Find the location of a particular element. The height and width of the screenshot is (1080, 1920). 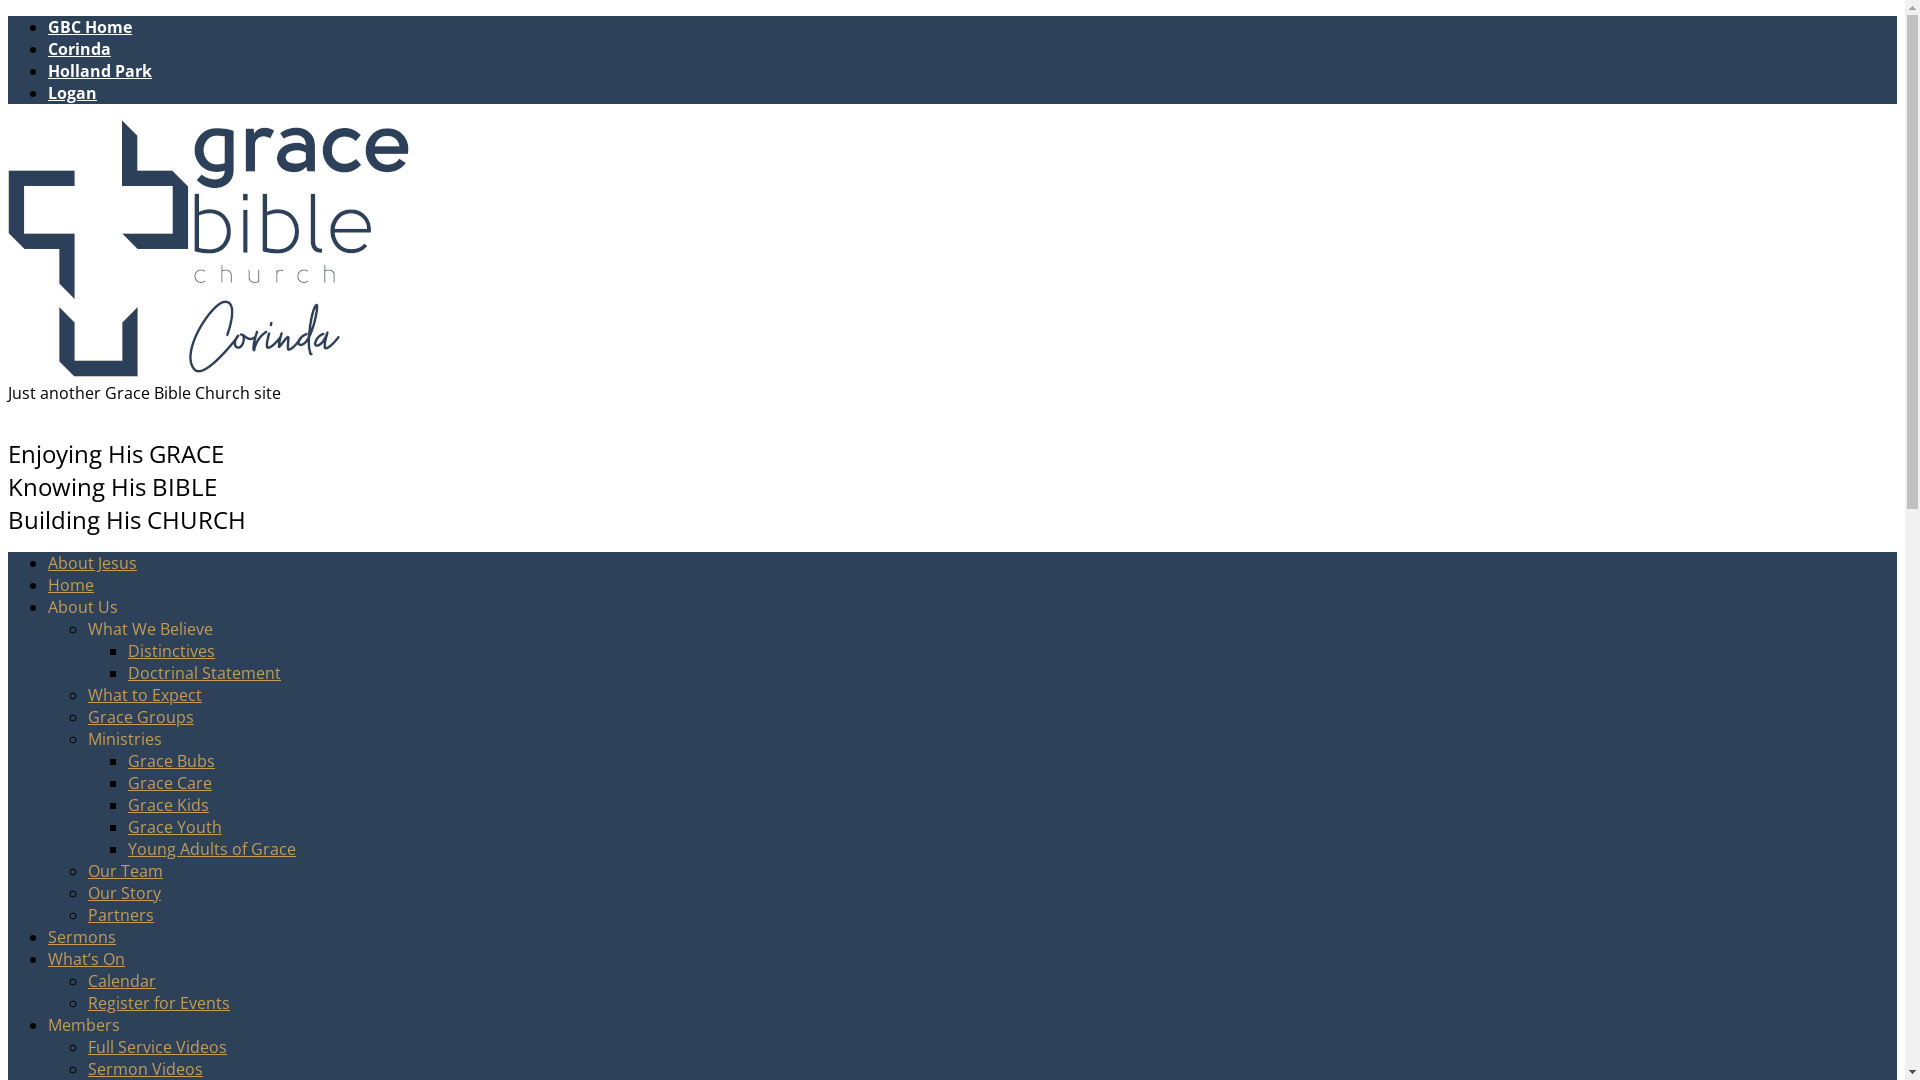

About Jesus is located at coordinates (92, 563).